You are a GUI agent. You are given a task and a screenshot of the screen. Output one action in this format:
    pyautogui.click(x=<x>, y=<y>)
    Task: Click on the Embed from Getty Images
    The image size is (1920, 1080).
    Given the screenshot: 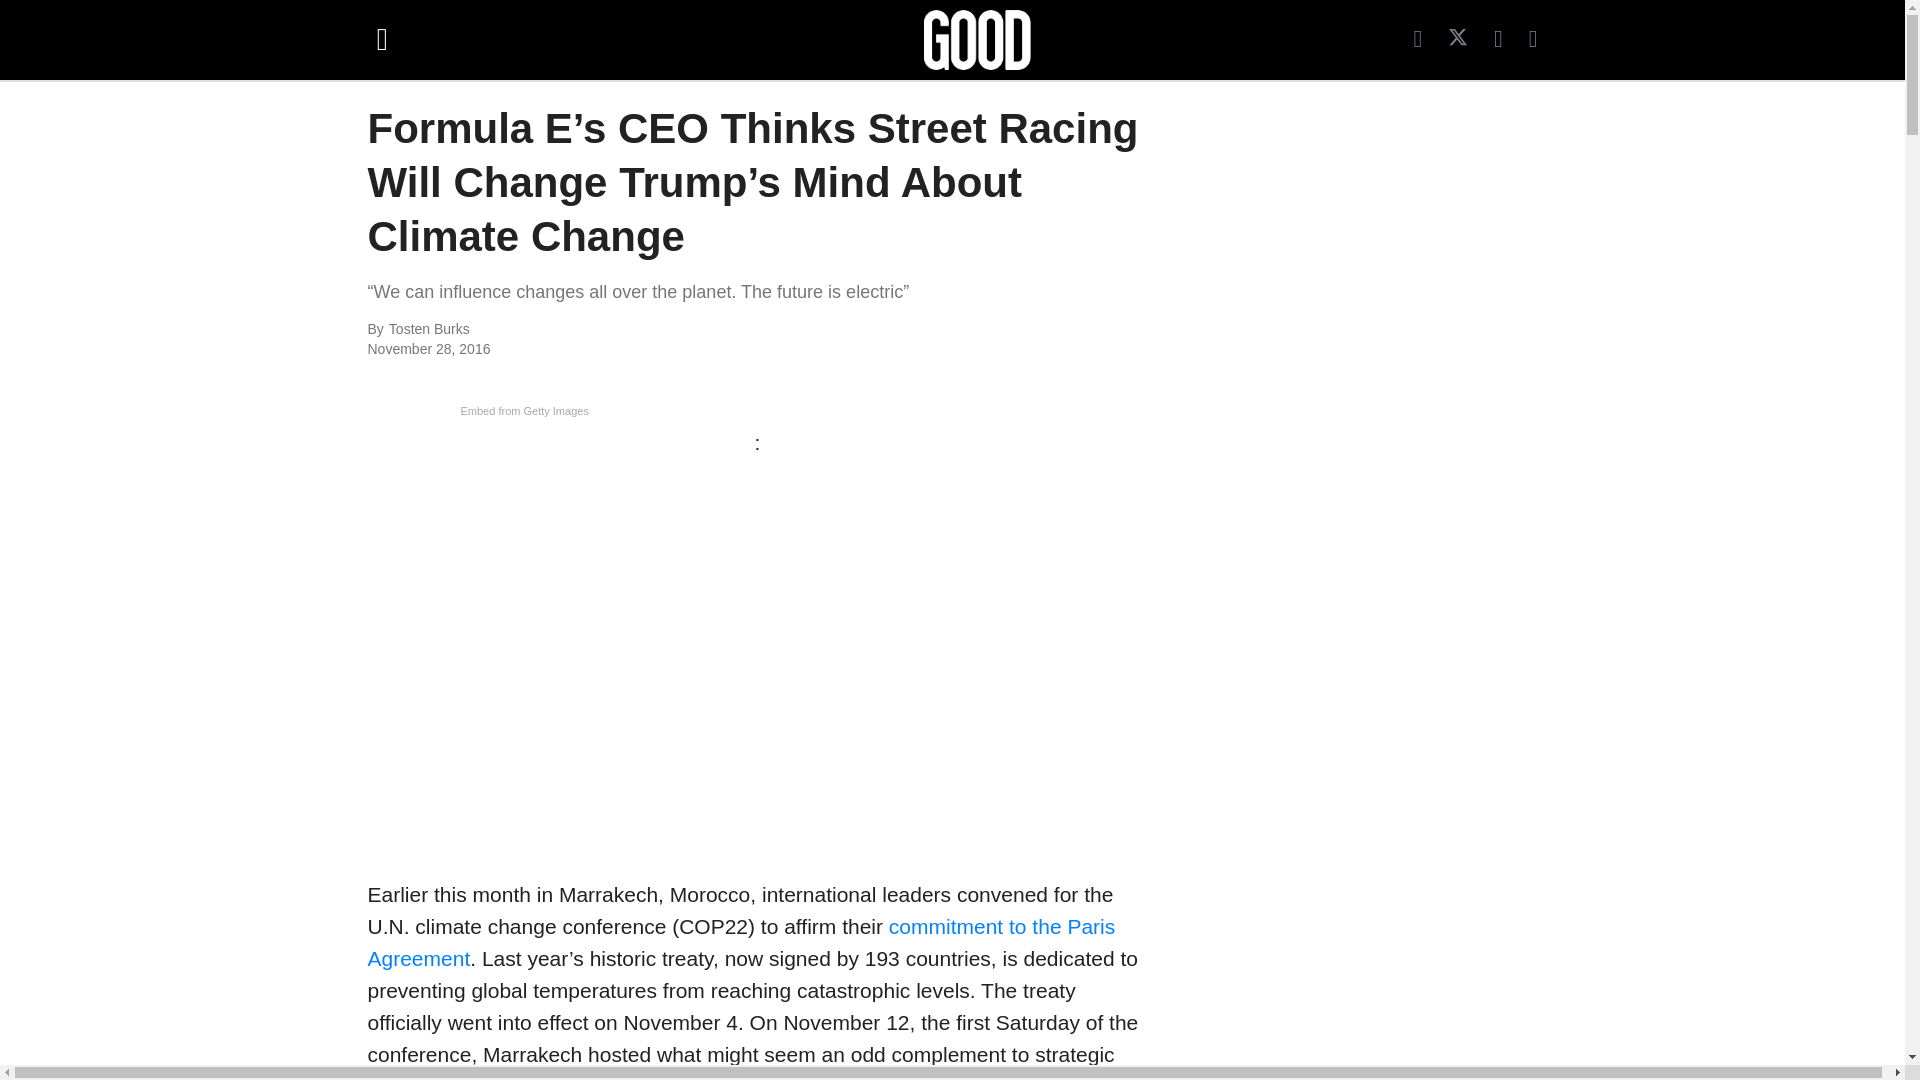 What is the action you would take?
    pyautogui.click(x=524, y=410)
    